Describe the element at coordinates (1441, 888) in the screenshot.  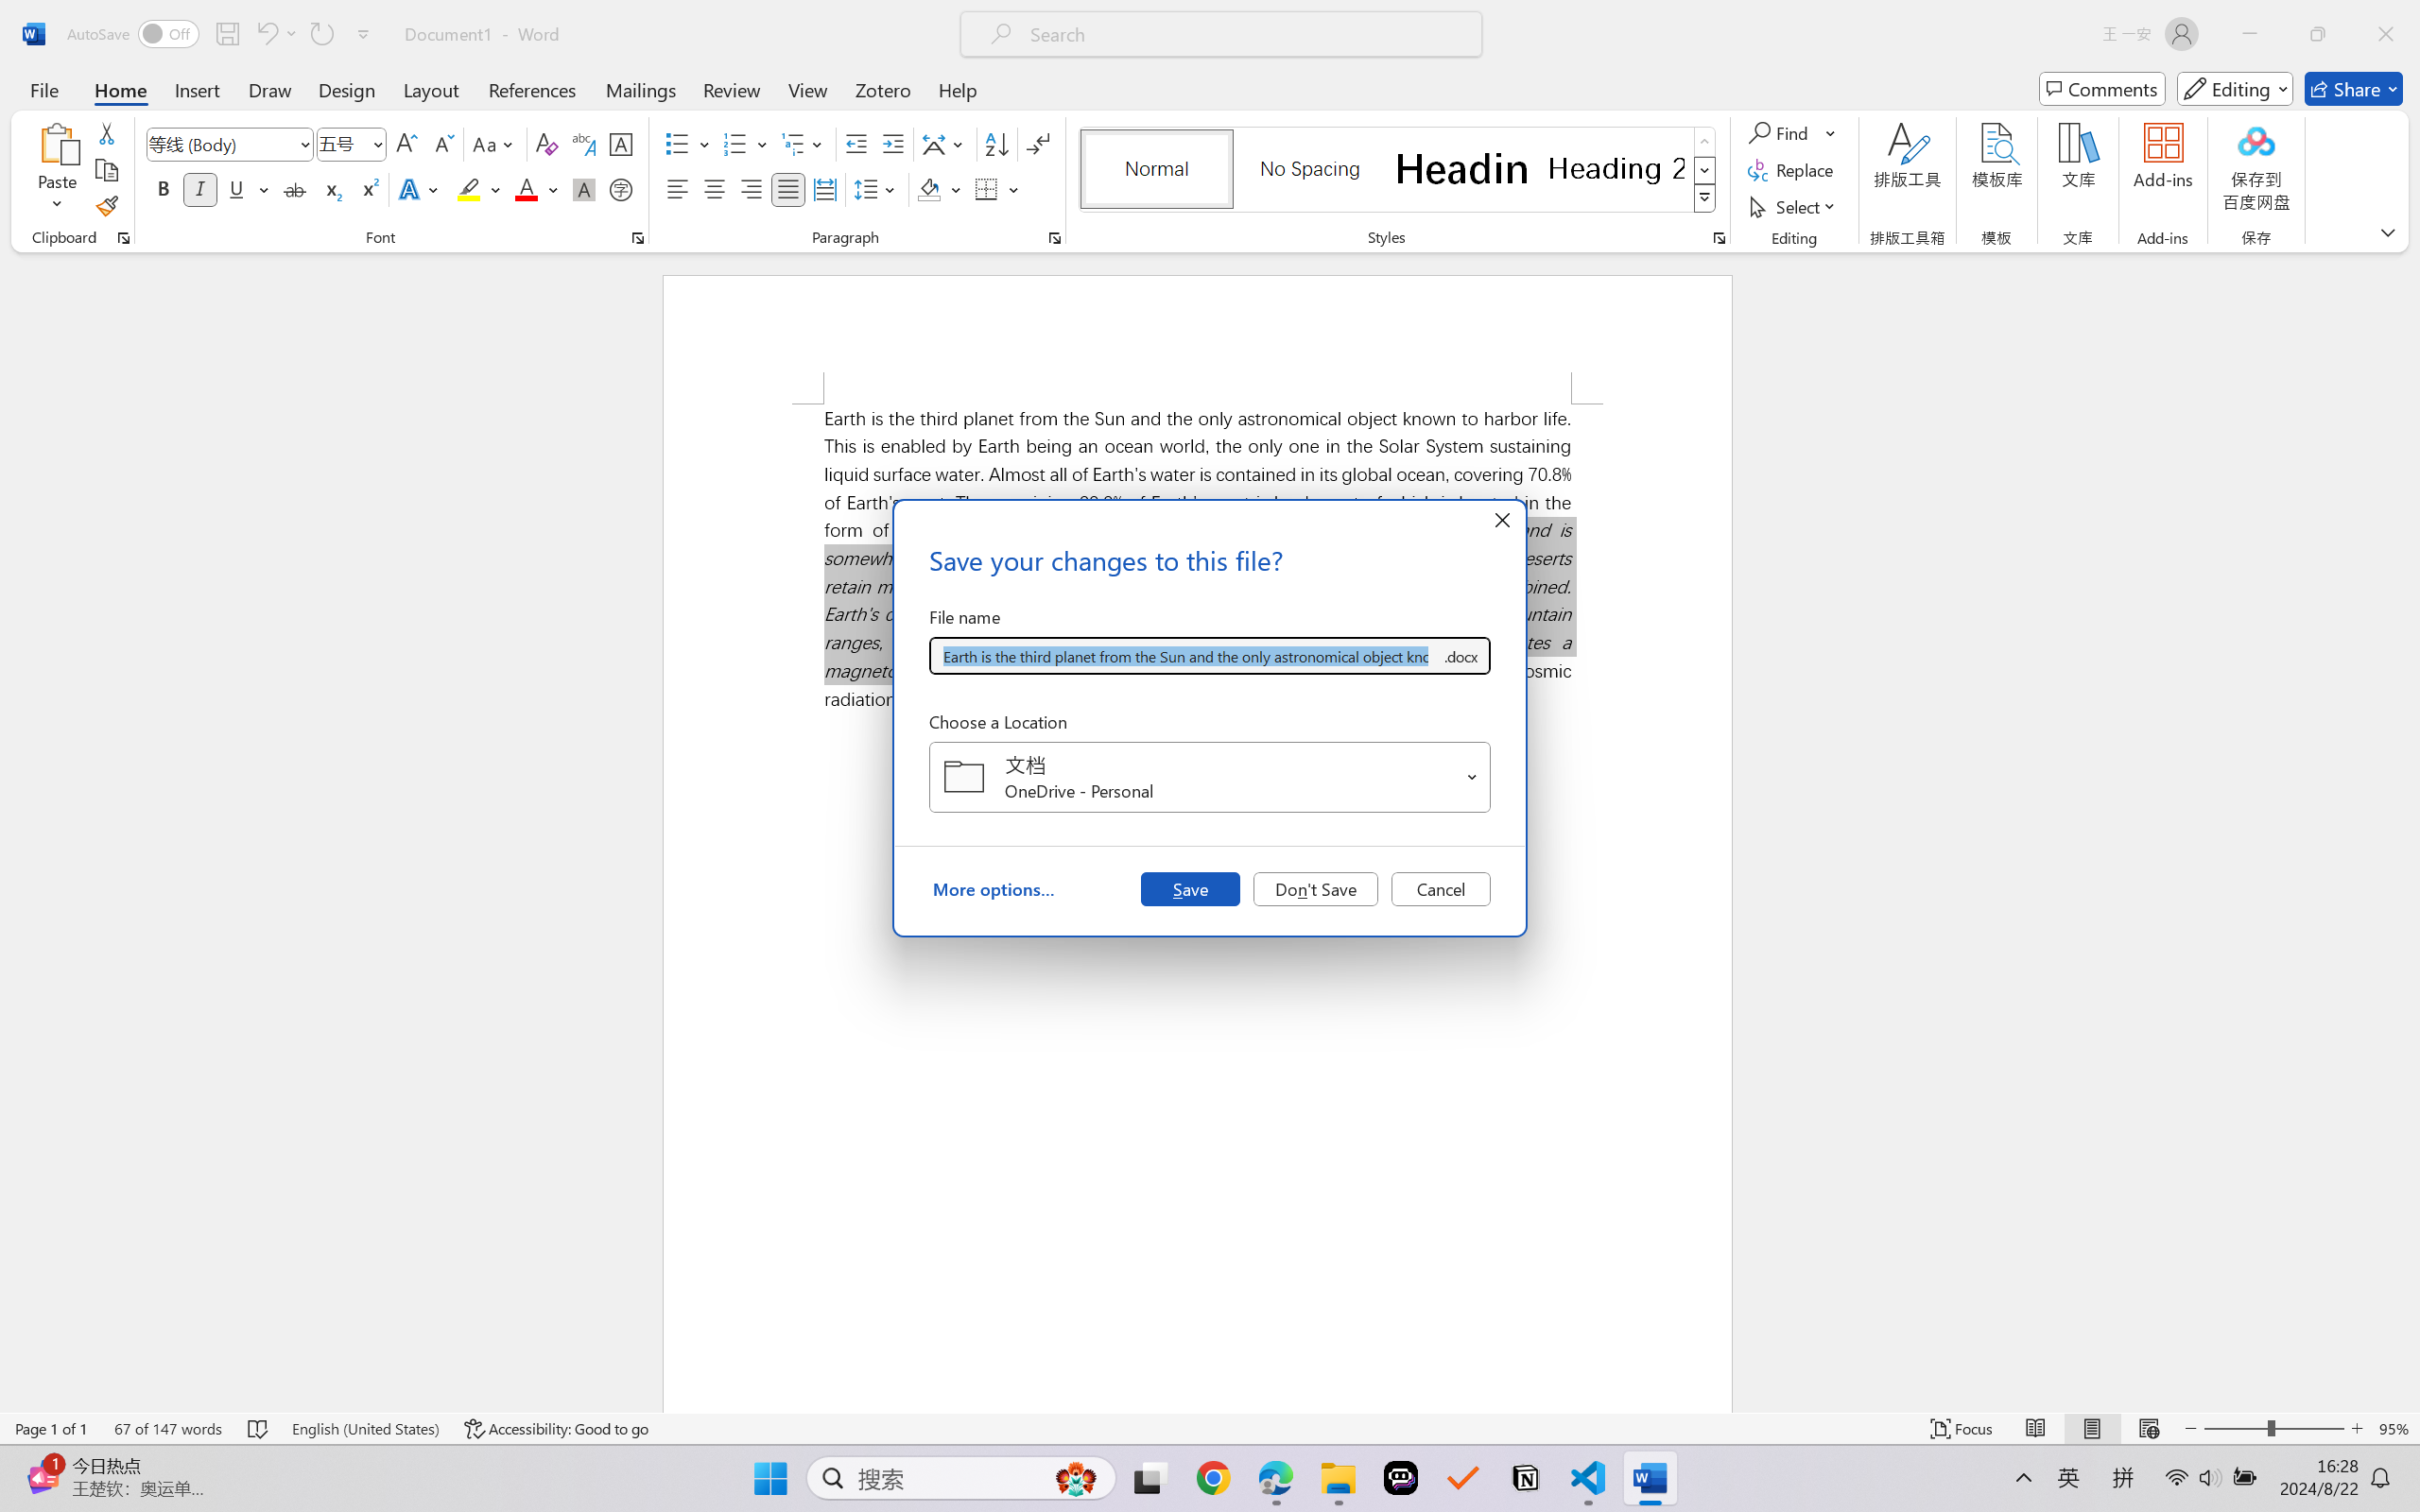
I see `Cancel` at that location.